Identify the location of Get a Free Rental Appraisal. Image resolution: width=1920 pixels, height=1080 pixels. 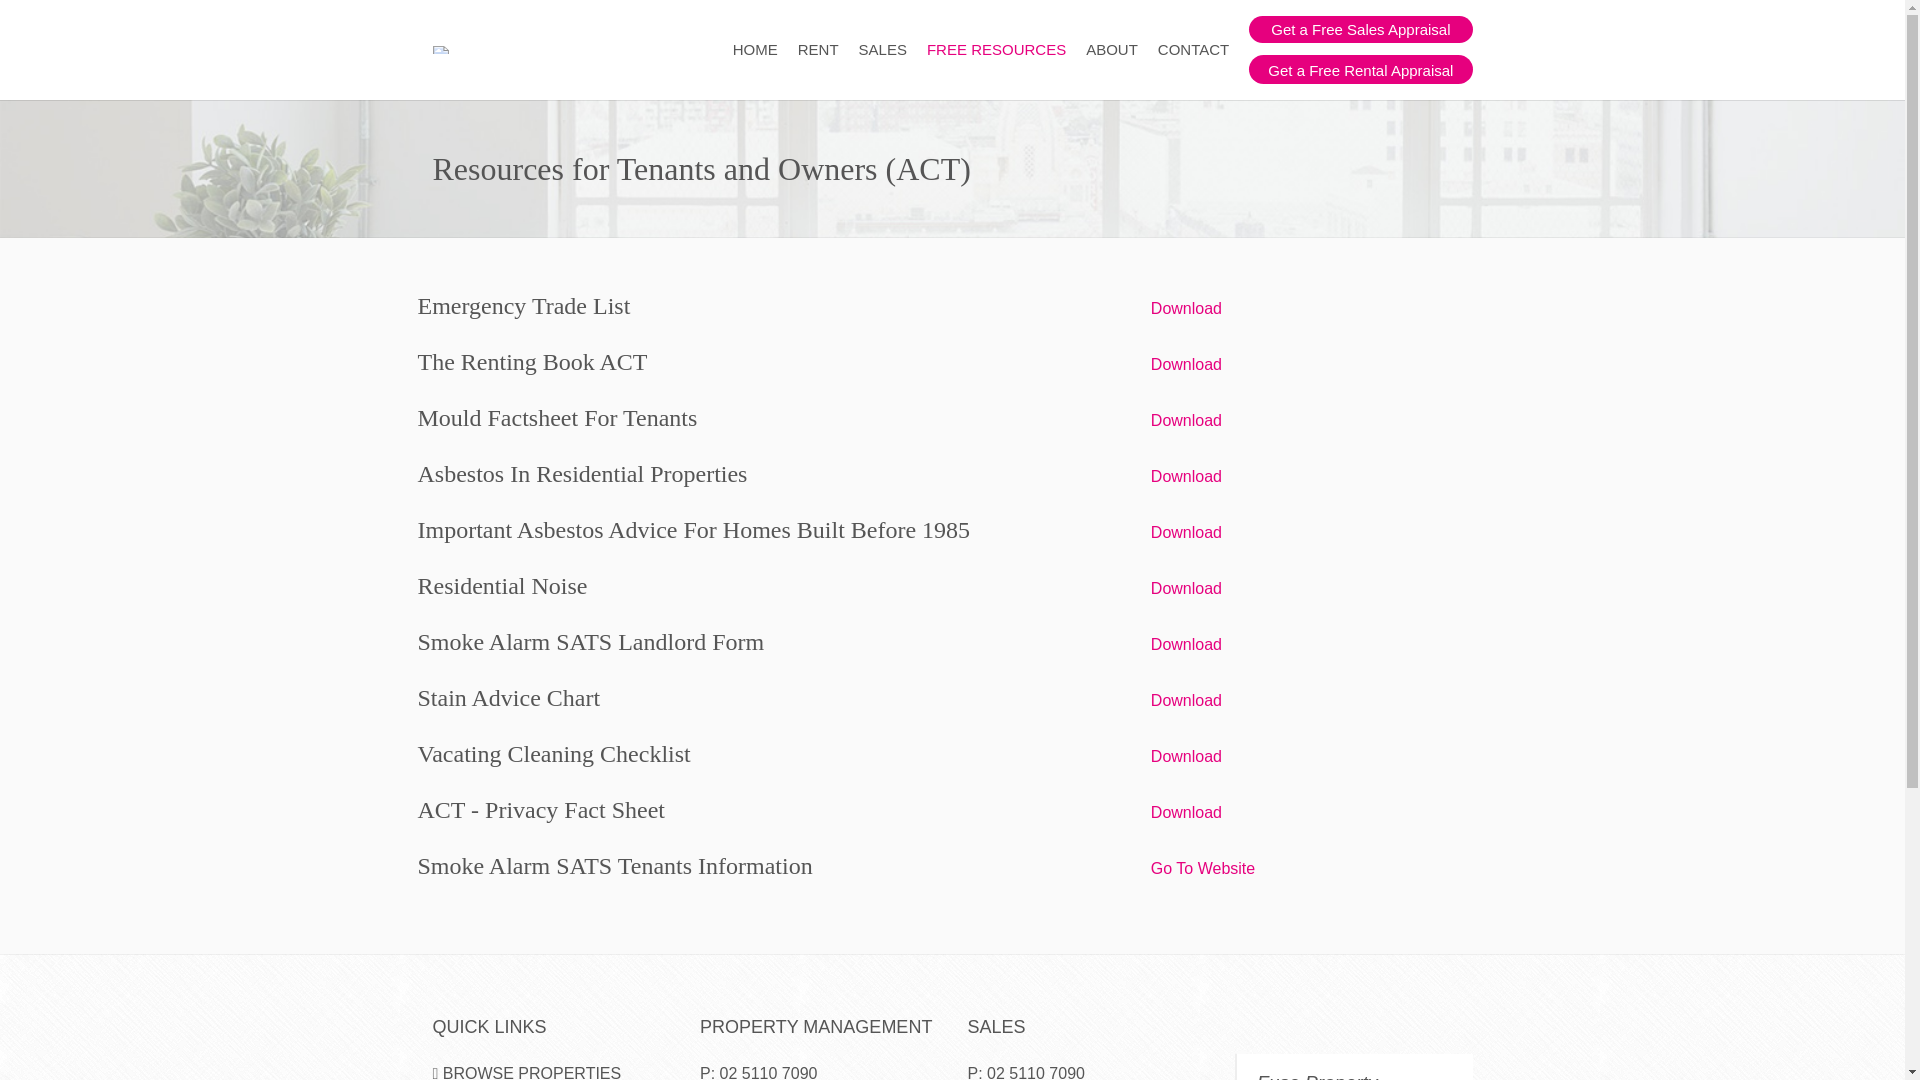
(1360, 70).